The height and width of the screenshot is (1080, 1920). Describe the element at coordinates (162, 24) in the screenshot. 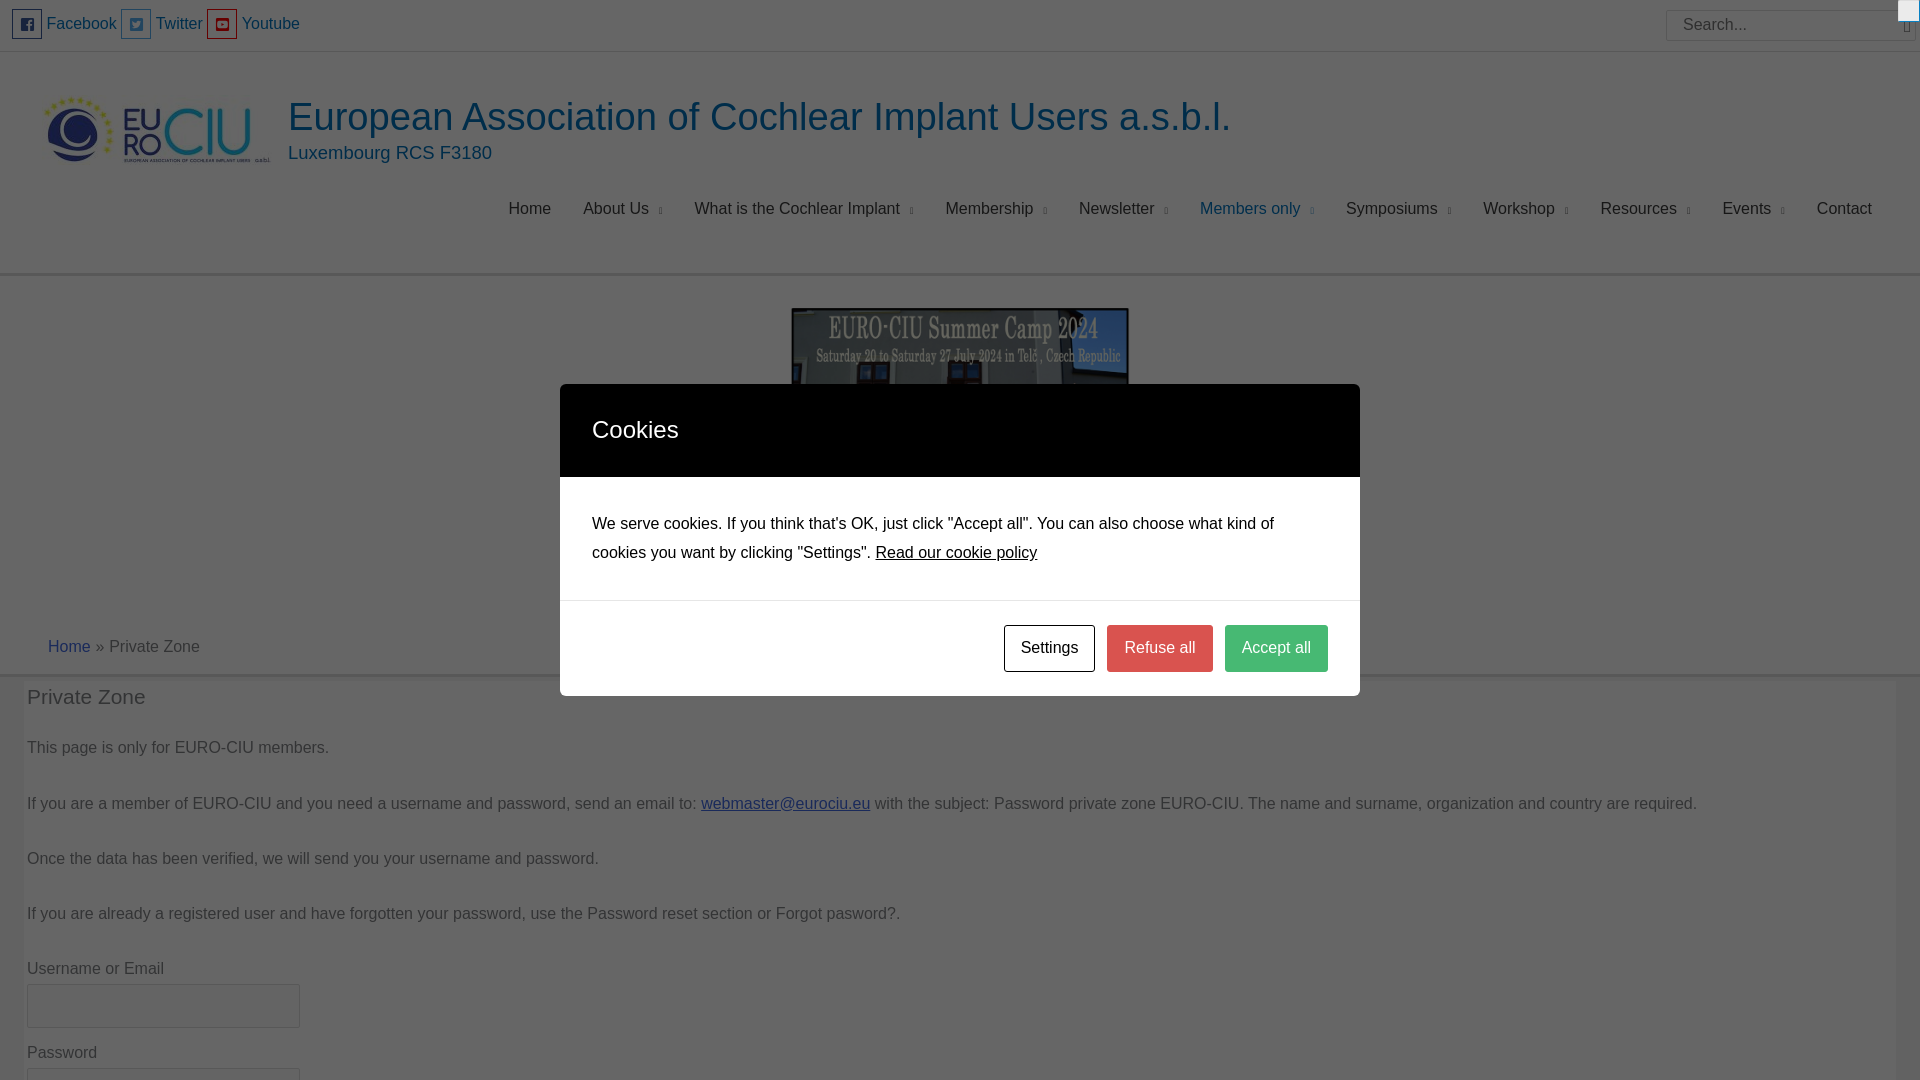

I see `Twitter` at that location.